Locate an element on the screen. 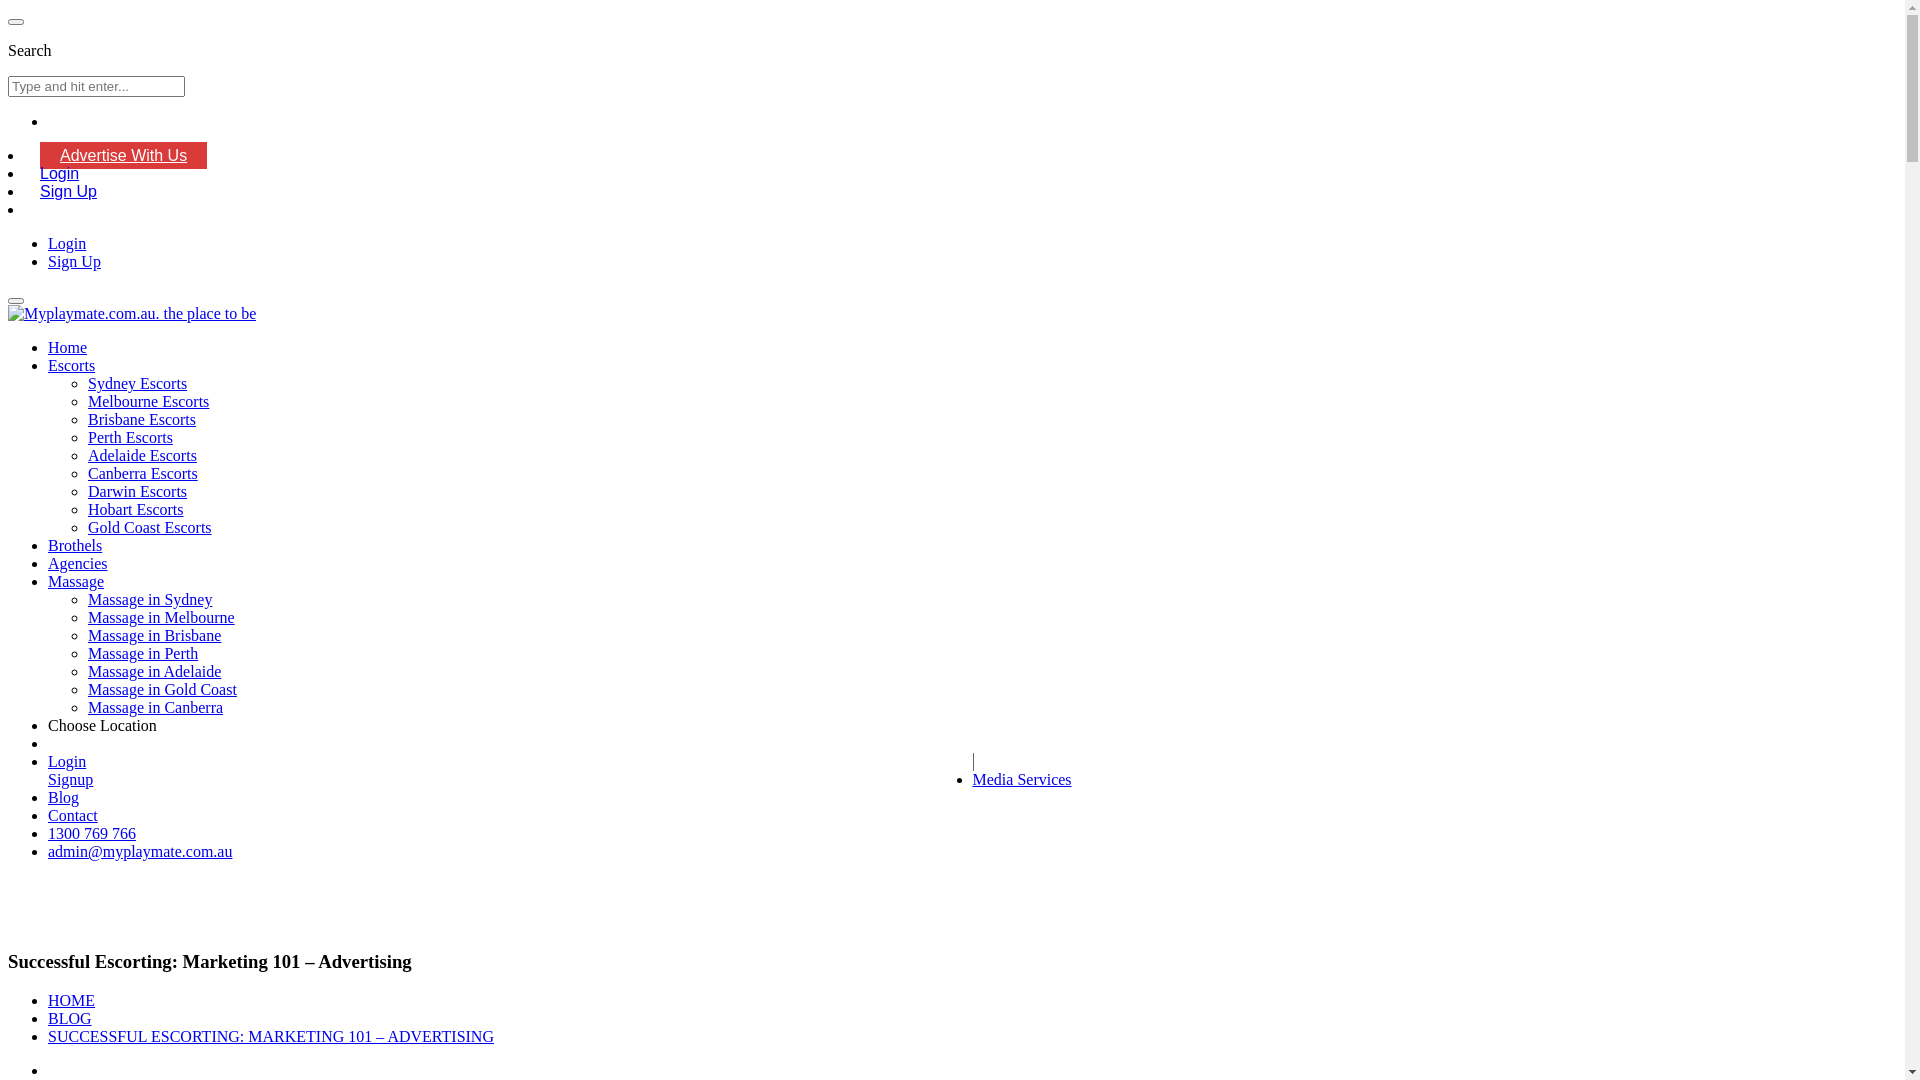  Home is located at coordinates (68, 348).